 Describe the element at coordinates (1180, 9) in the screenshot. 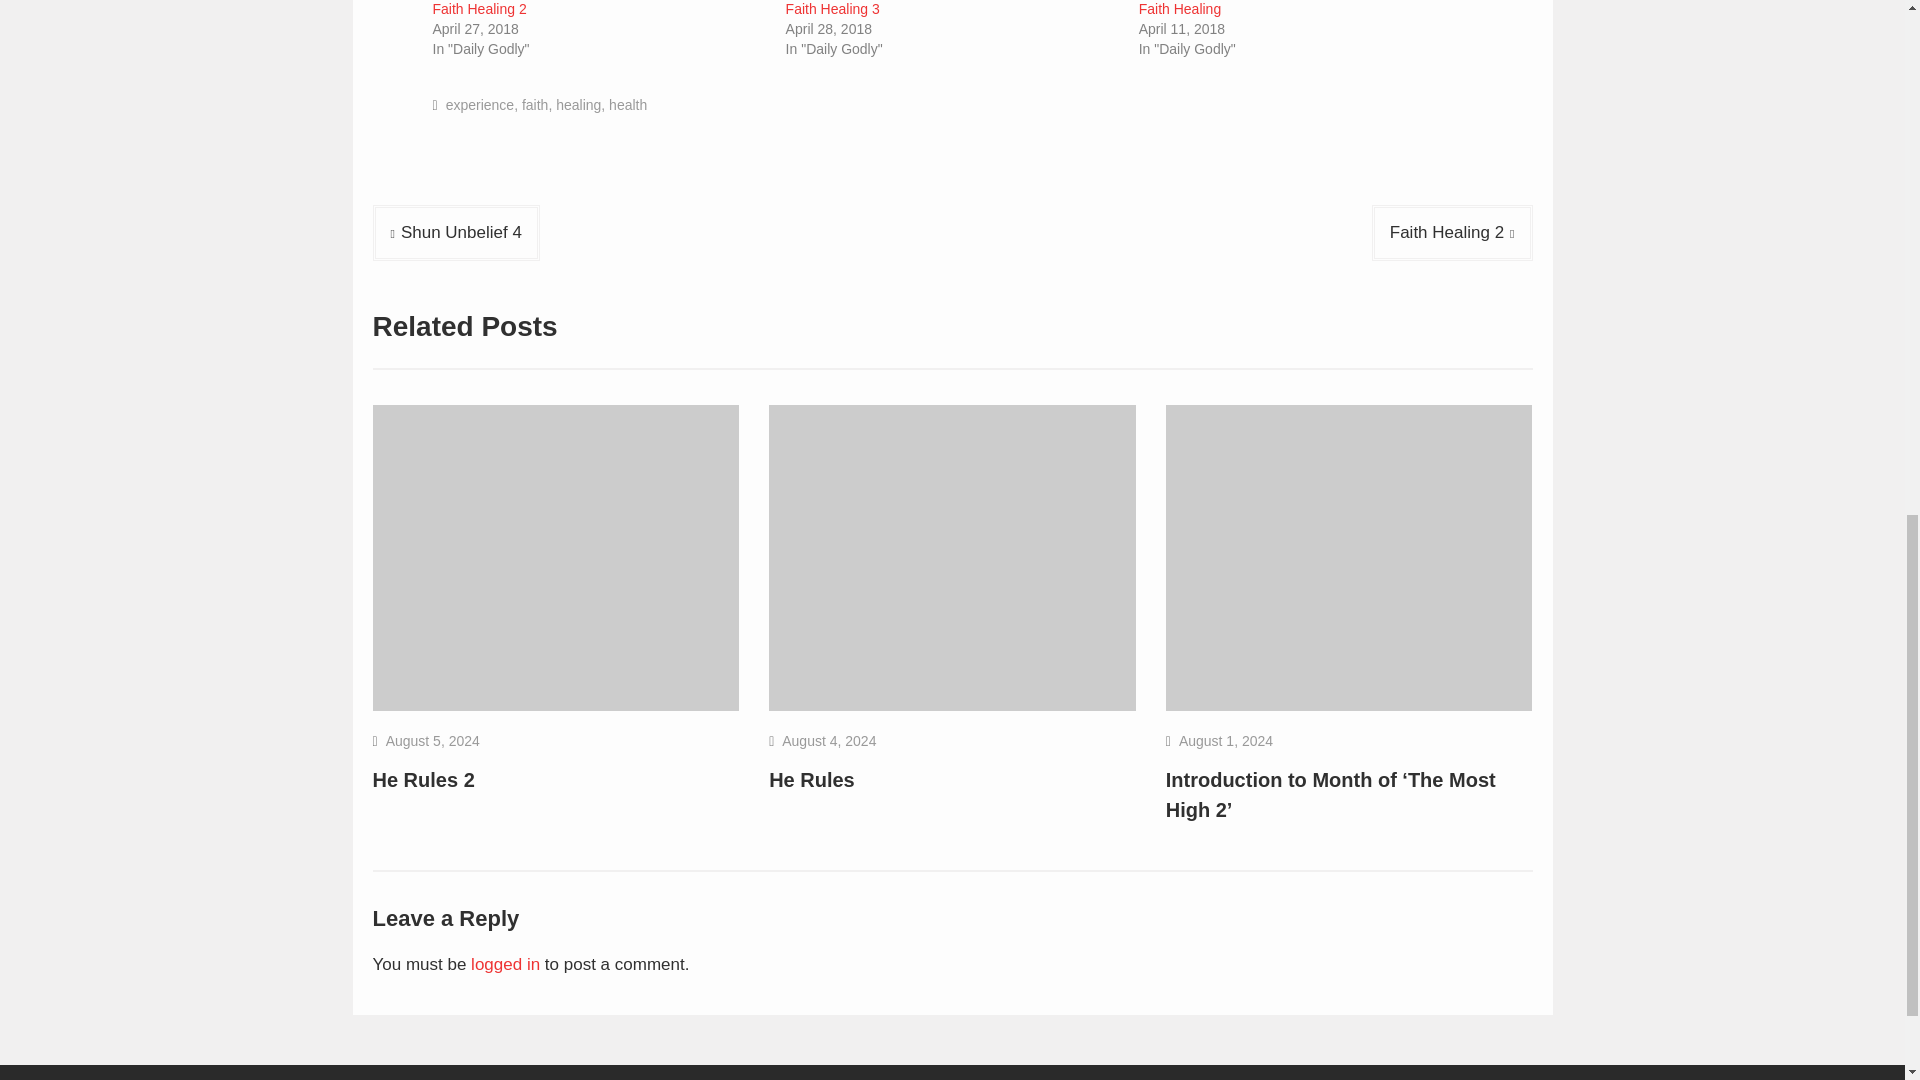

I see `Faith Healing` at that location.